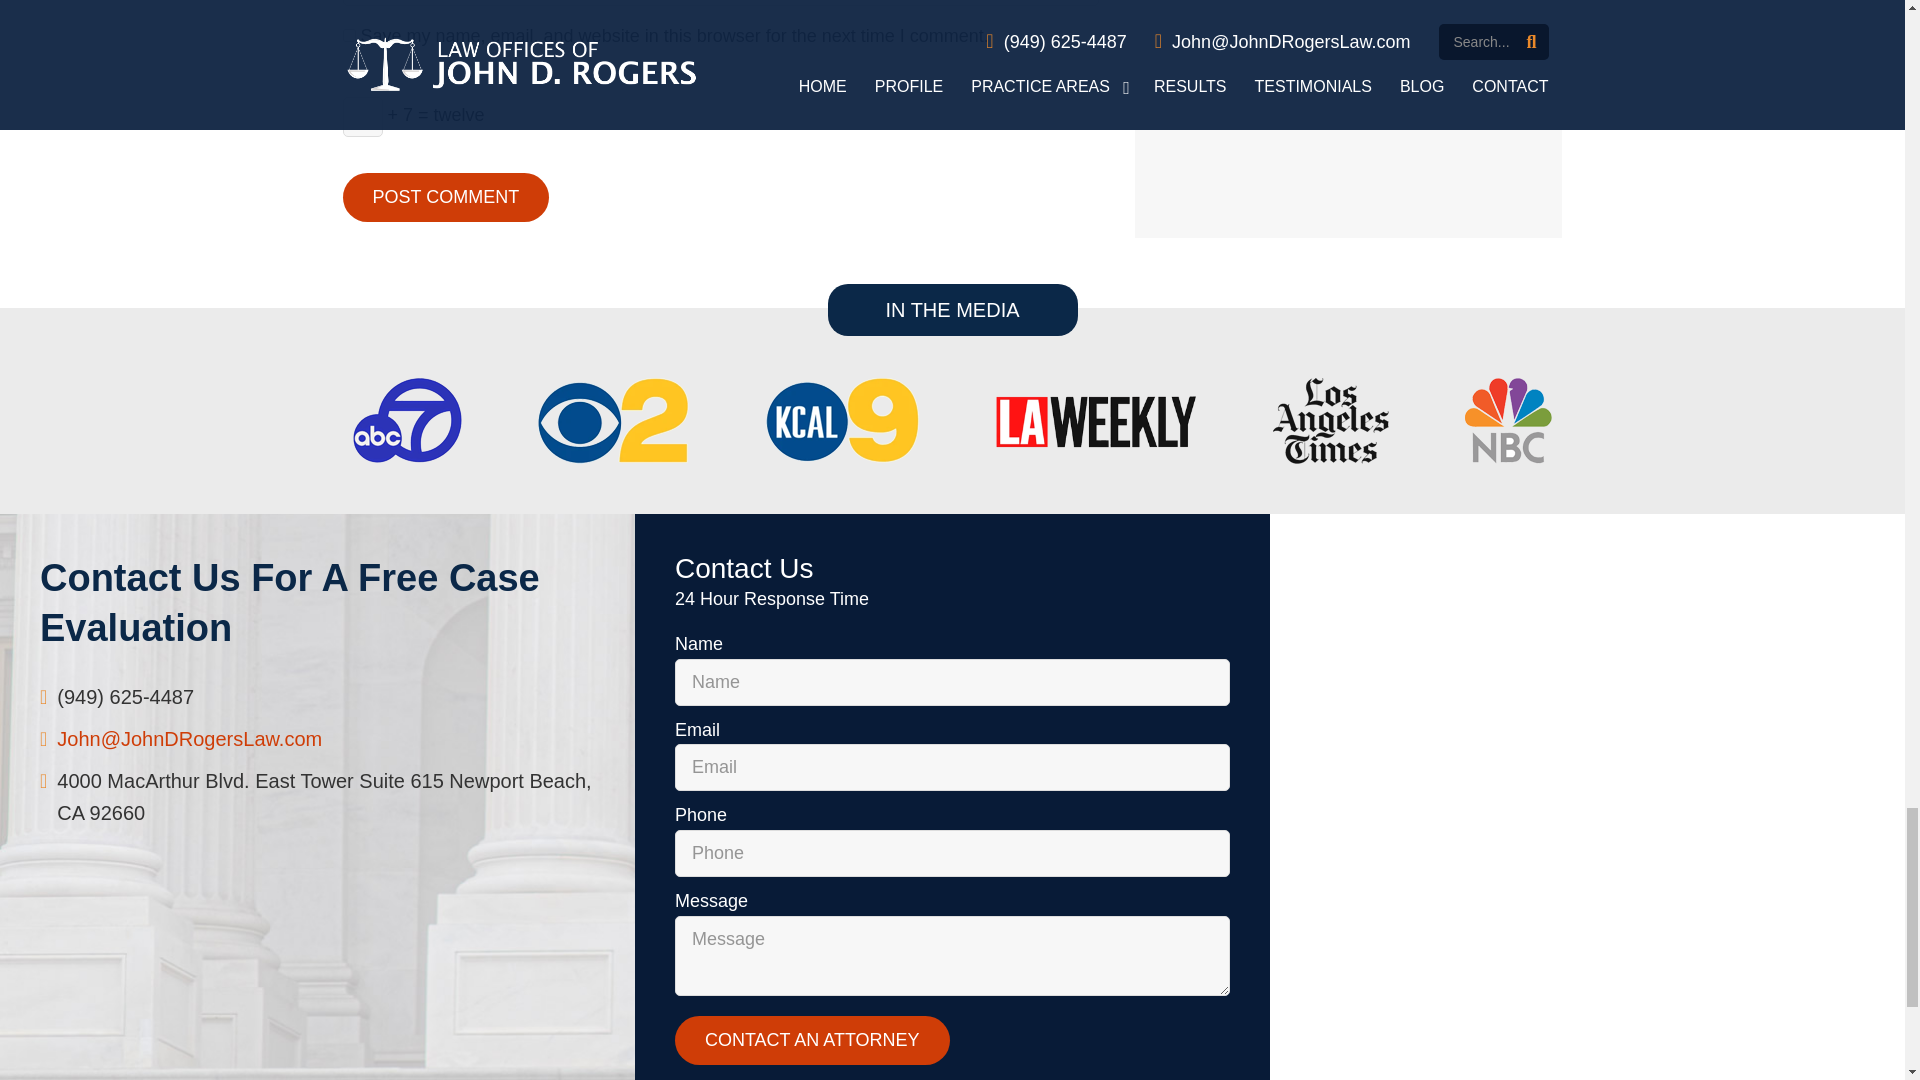  Describe the element at coordinates (445, 197) in the screenshot. I see `Post Comment` at that location.